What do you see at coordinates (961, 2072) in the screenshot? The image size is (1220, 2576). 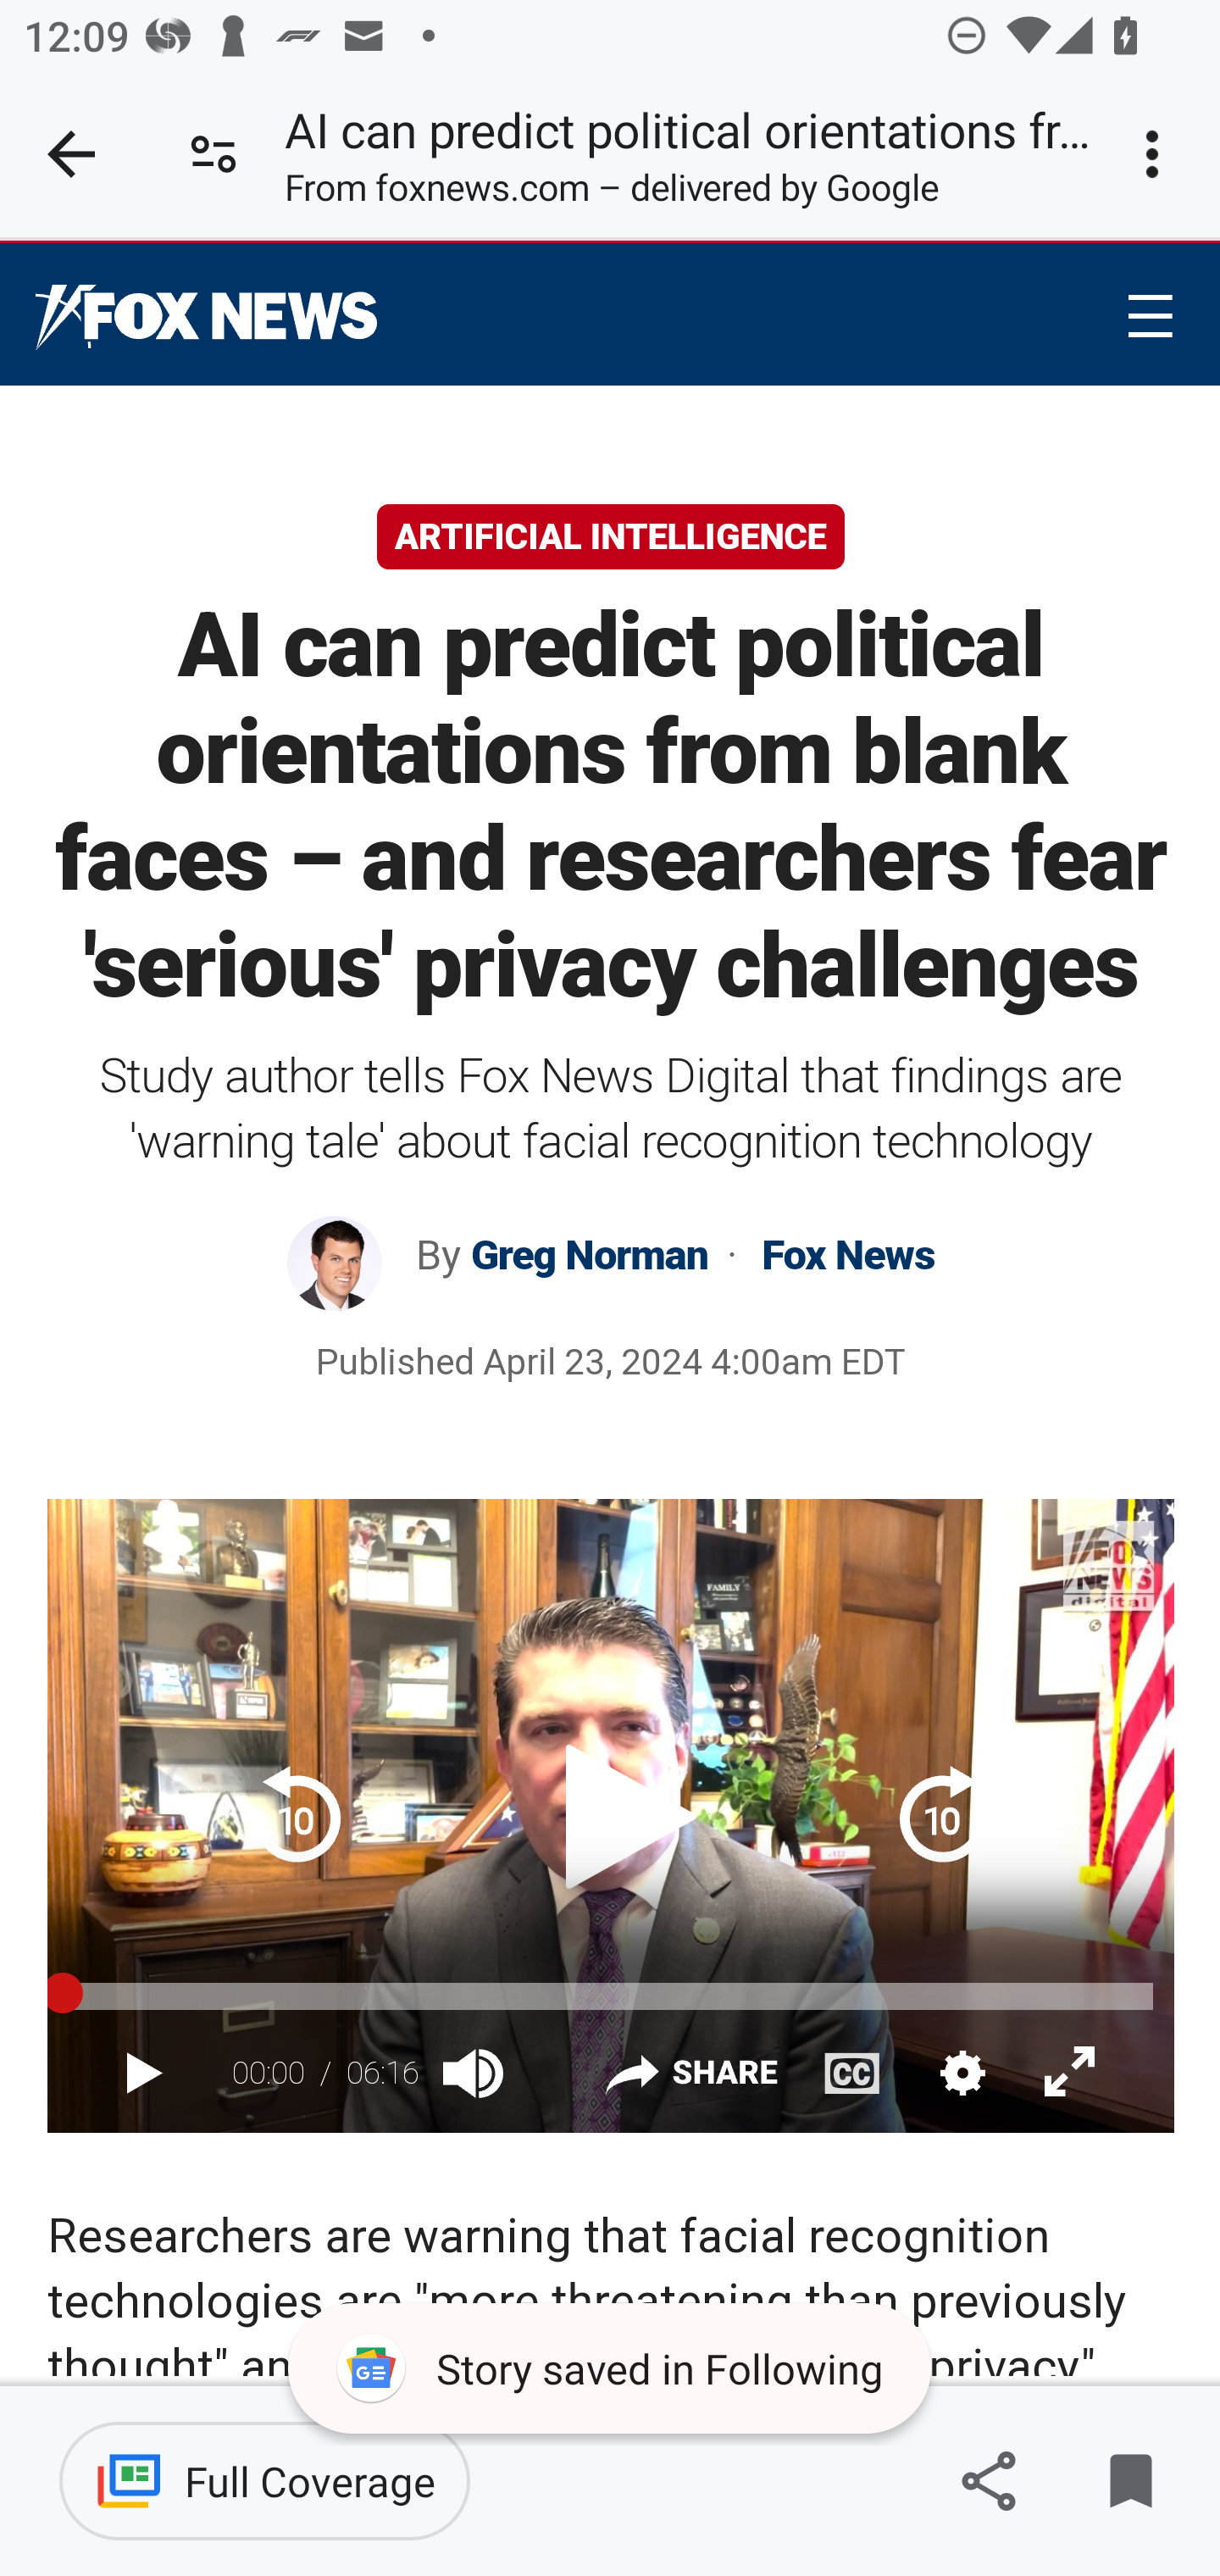 I see `Settings` at bounding box center [961, 2072].